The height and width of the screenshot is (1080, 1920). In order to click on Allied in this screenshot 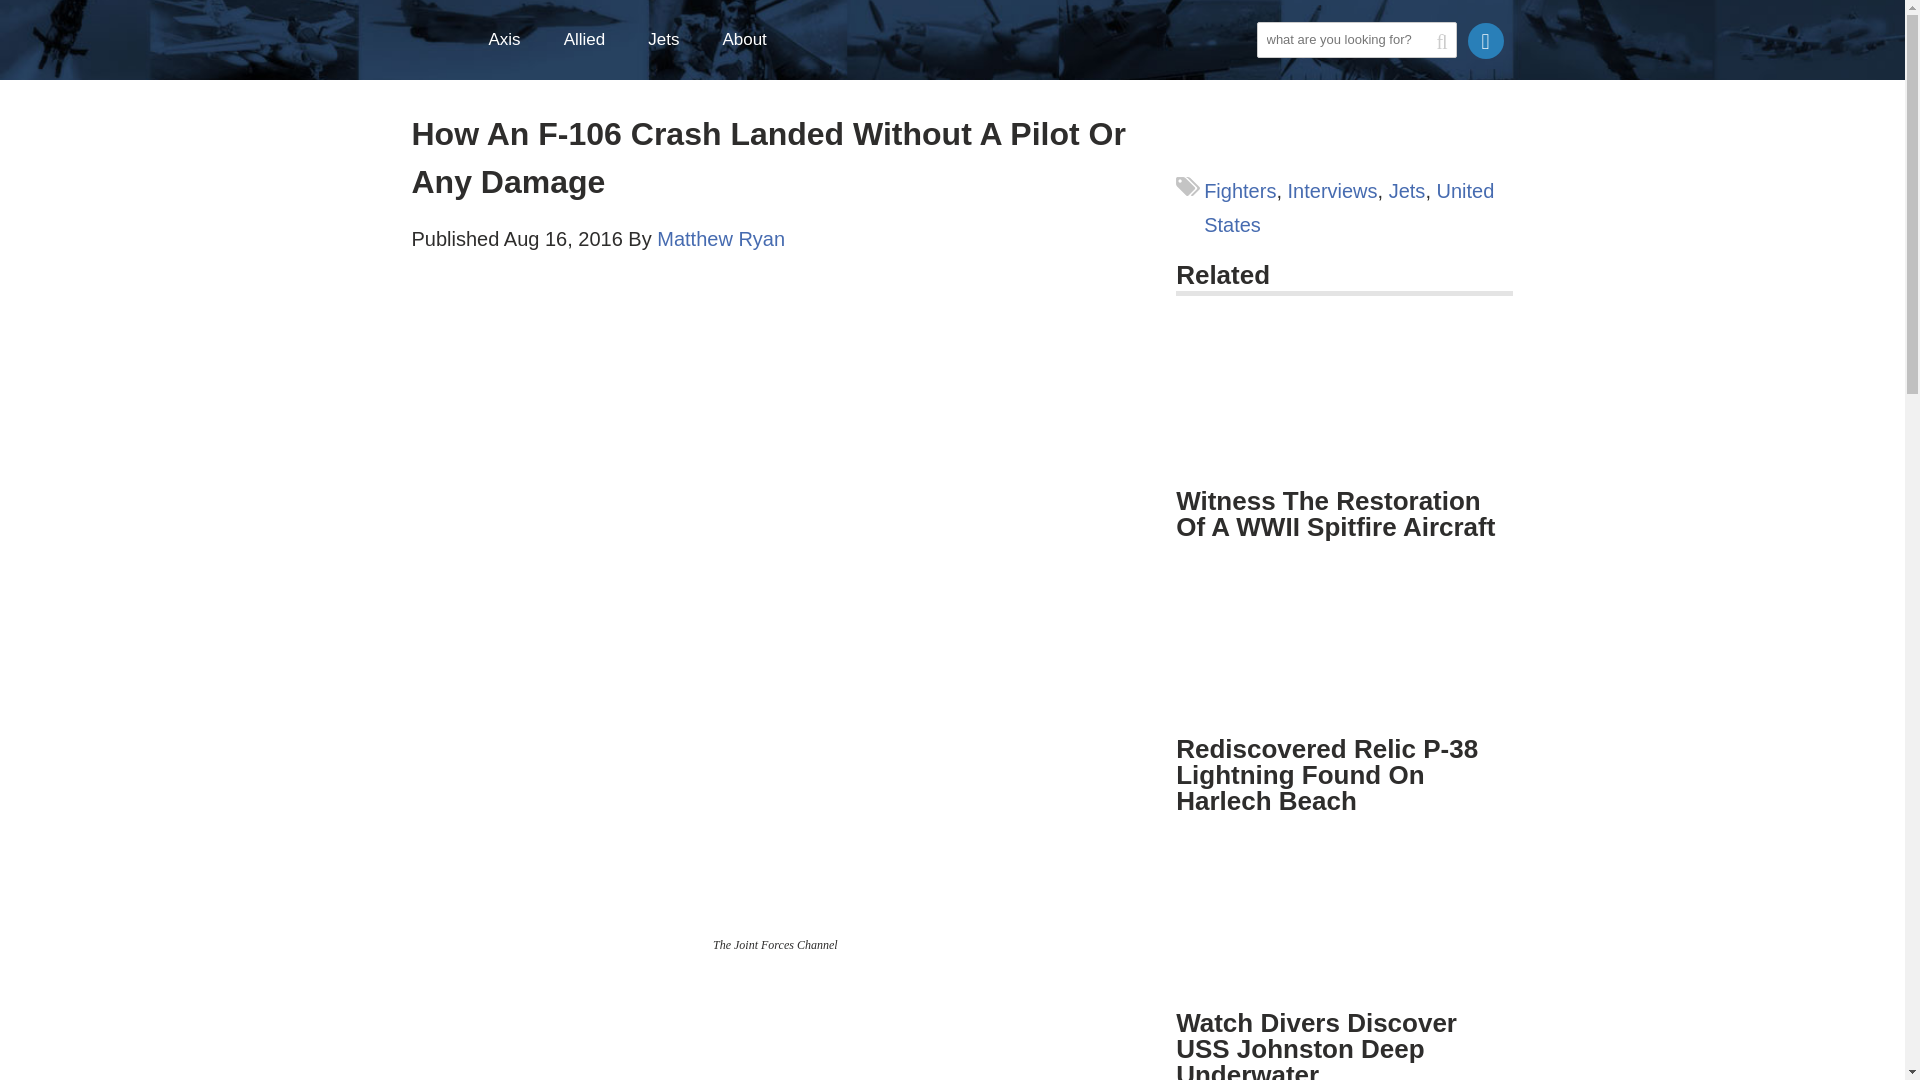, I will do `click(593, 40)`.